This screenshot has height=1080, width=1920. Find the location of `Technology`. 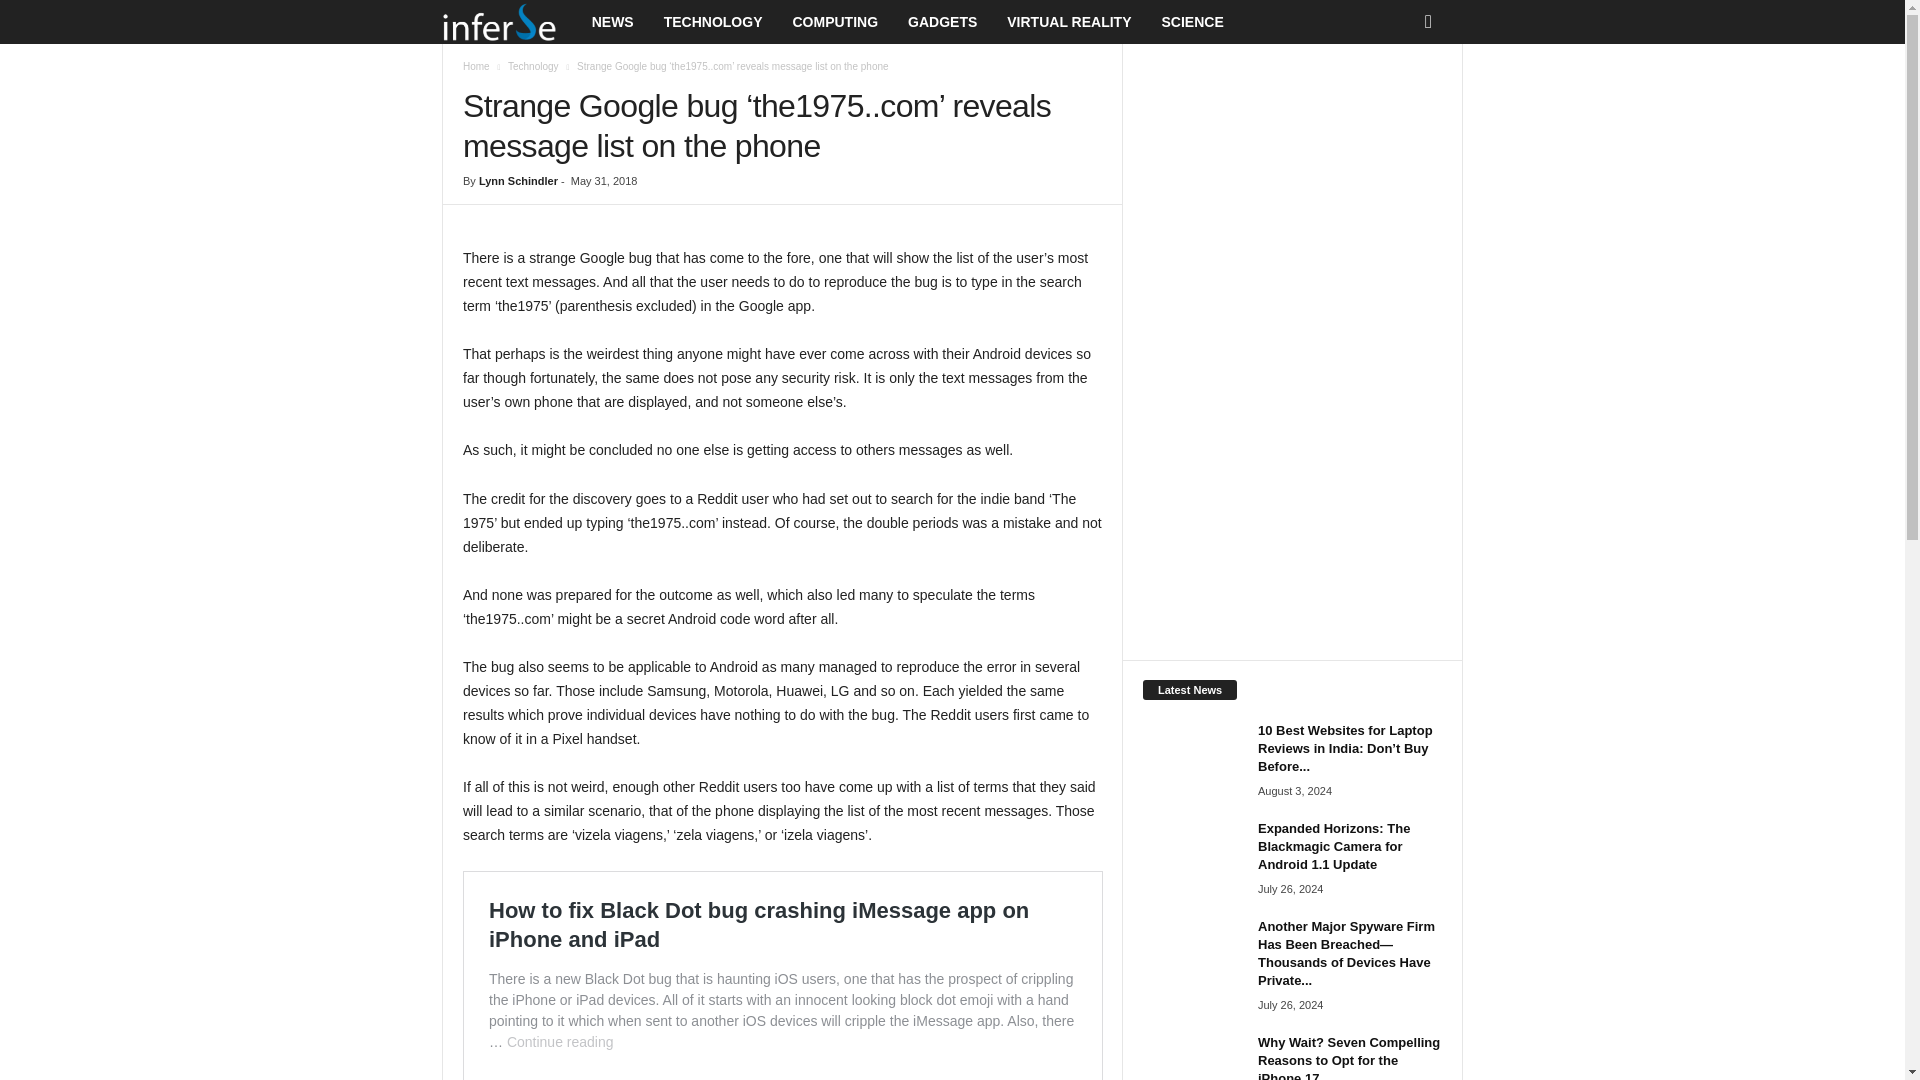

Technology is located at coordinates (533, 66).